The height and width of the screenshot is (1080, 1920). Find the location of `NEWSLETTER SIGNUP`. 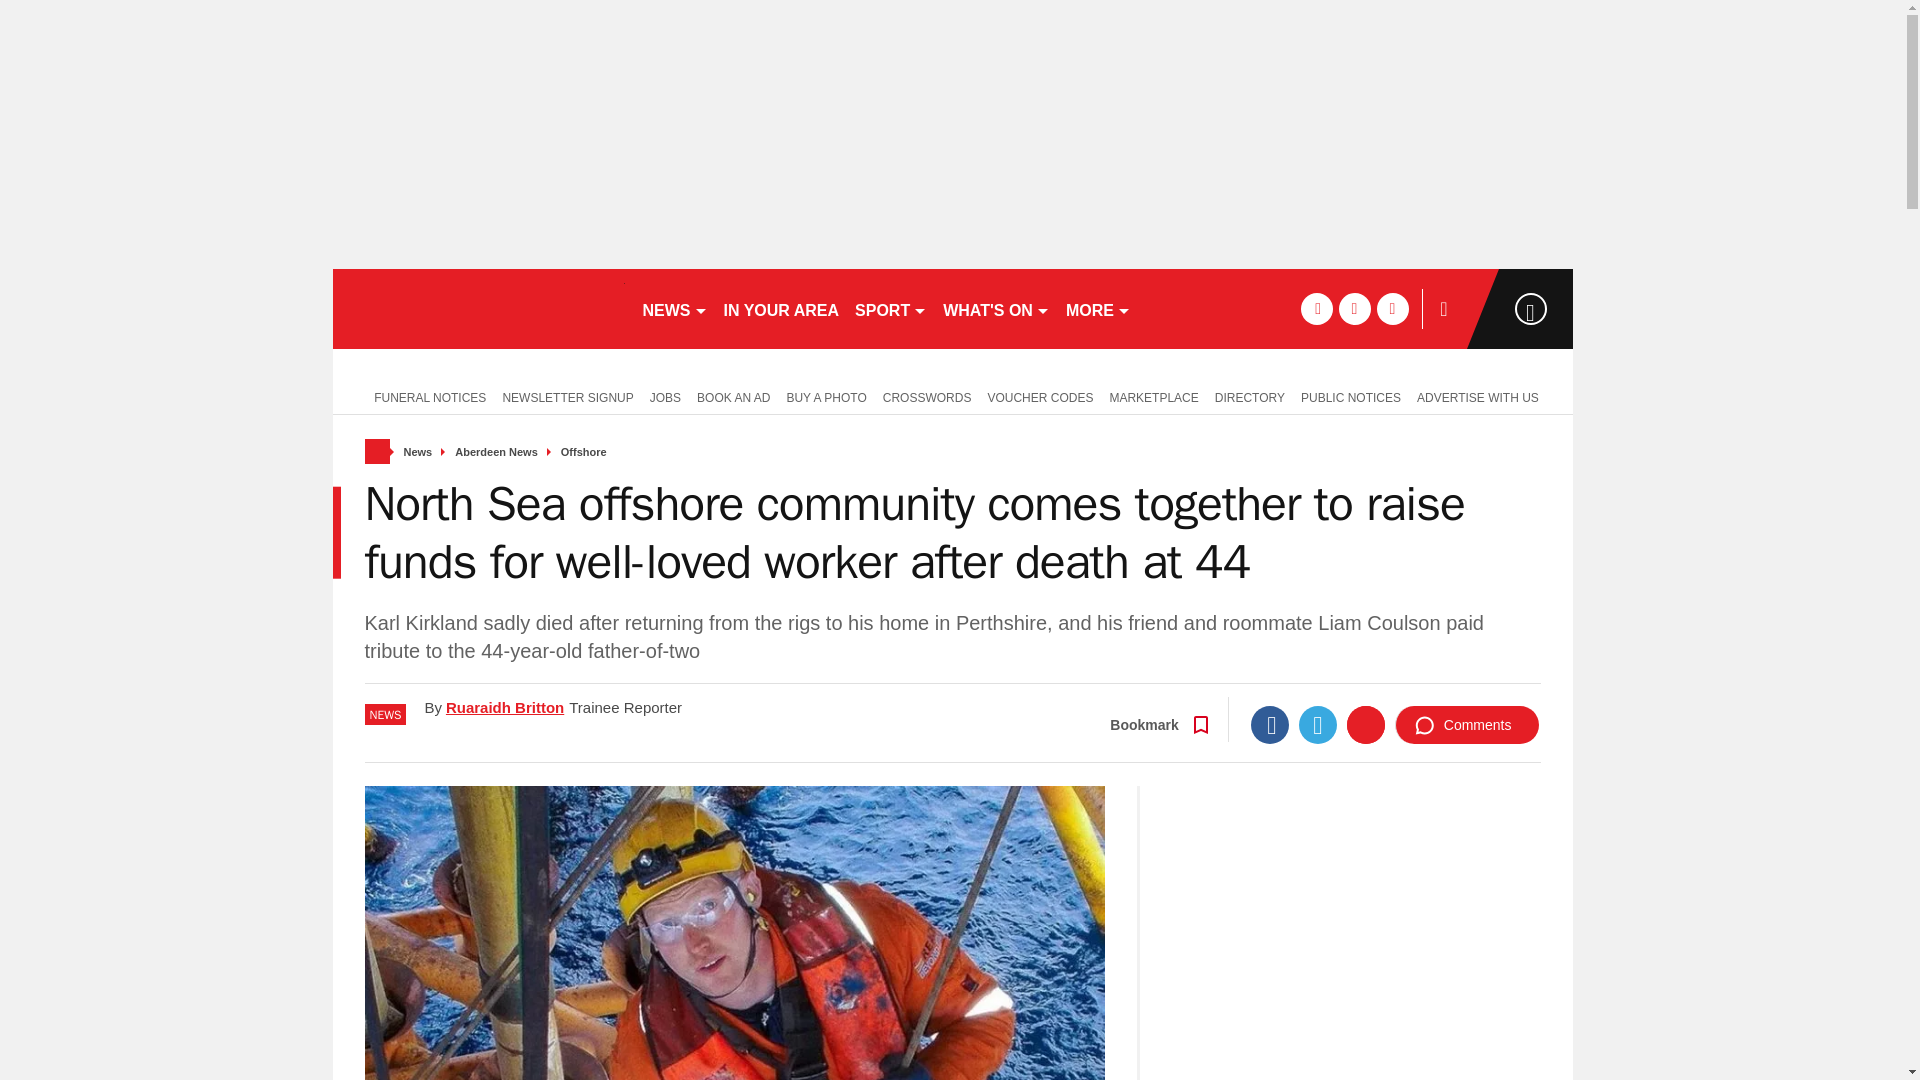

NEWSLETTER SIGNUP is located at coordinates (567, 396).